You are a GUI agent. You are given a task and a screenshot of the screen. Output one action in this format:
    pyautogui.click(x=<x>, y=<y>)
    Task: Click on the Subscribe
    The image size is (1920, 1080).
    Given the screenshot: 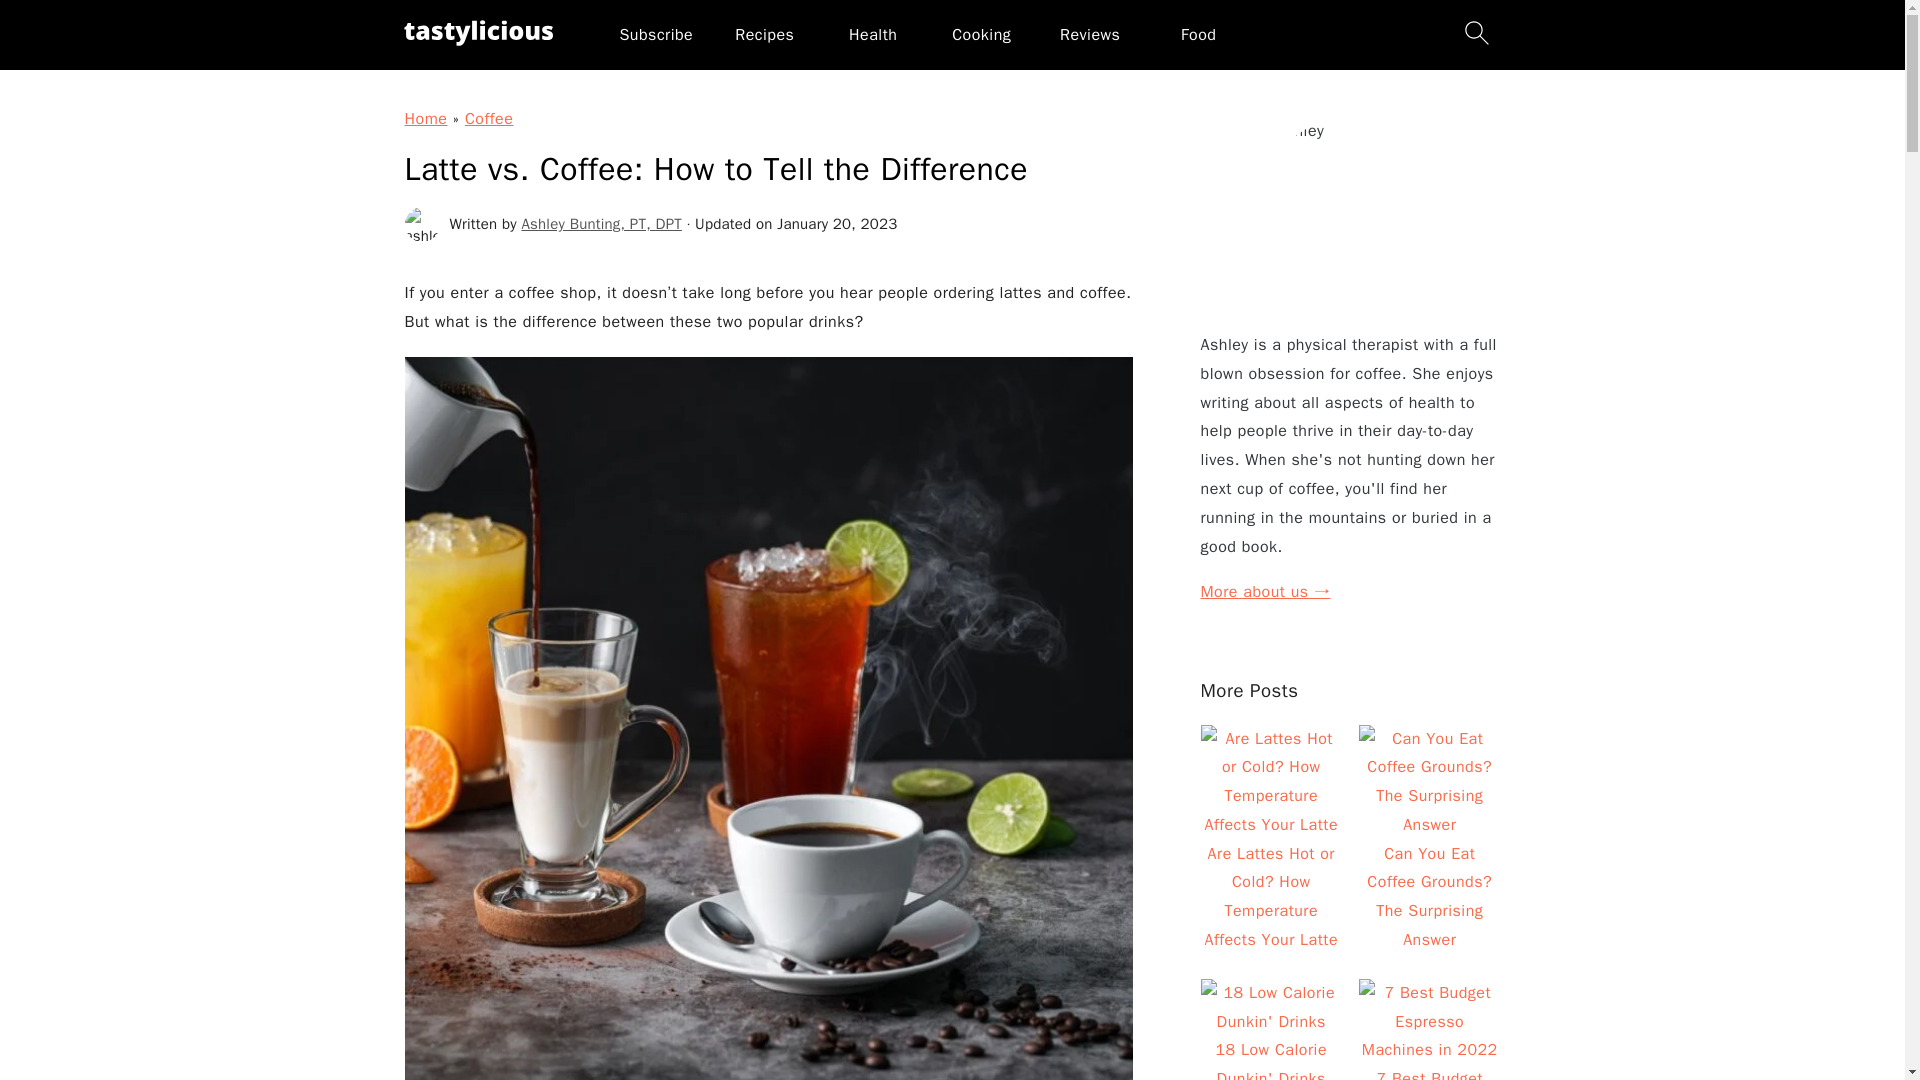 What is the action you would take?
    pyautogui.click(x=656, y=34)
    